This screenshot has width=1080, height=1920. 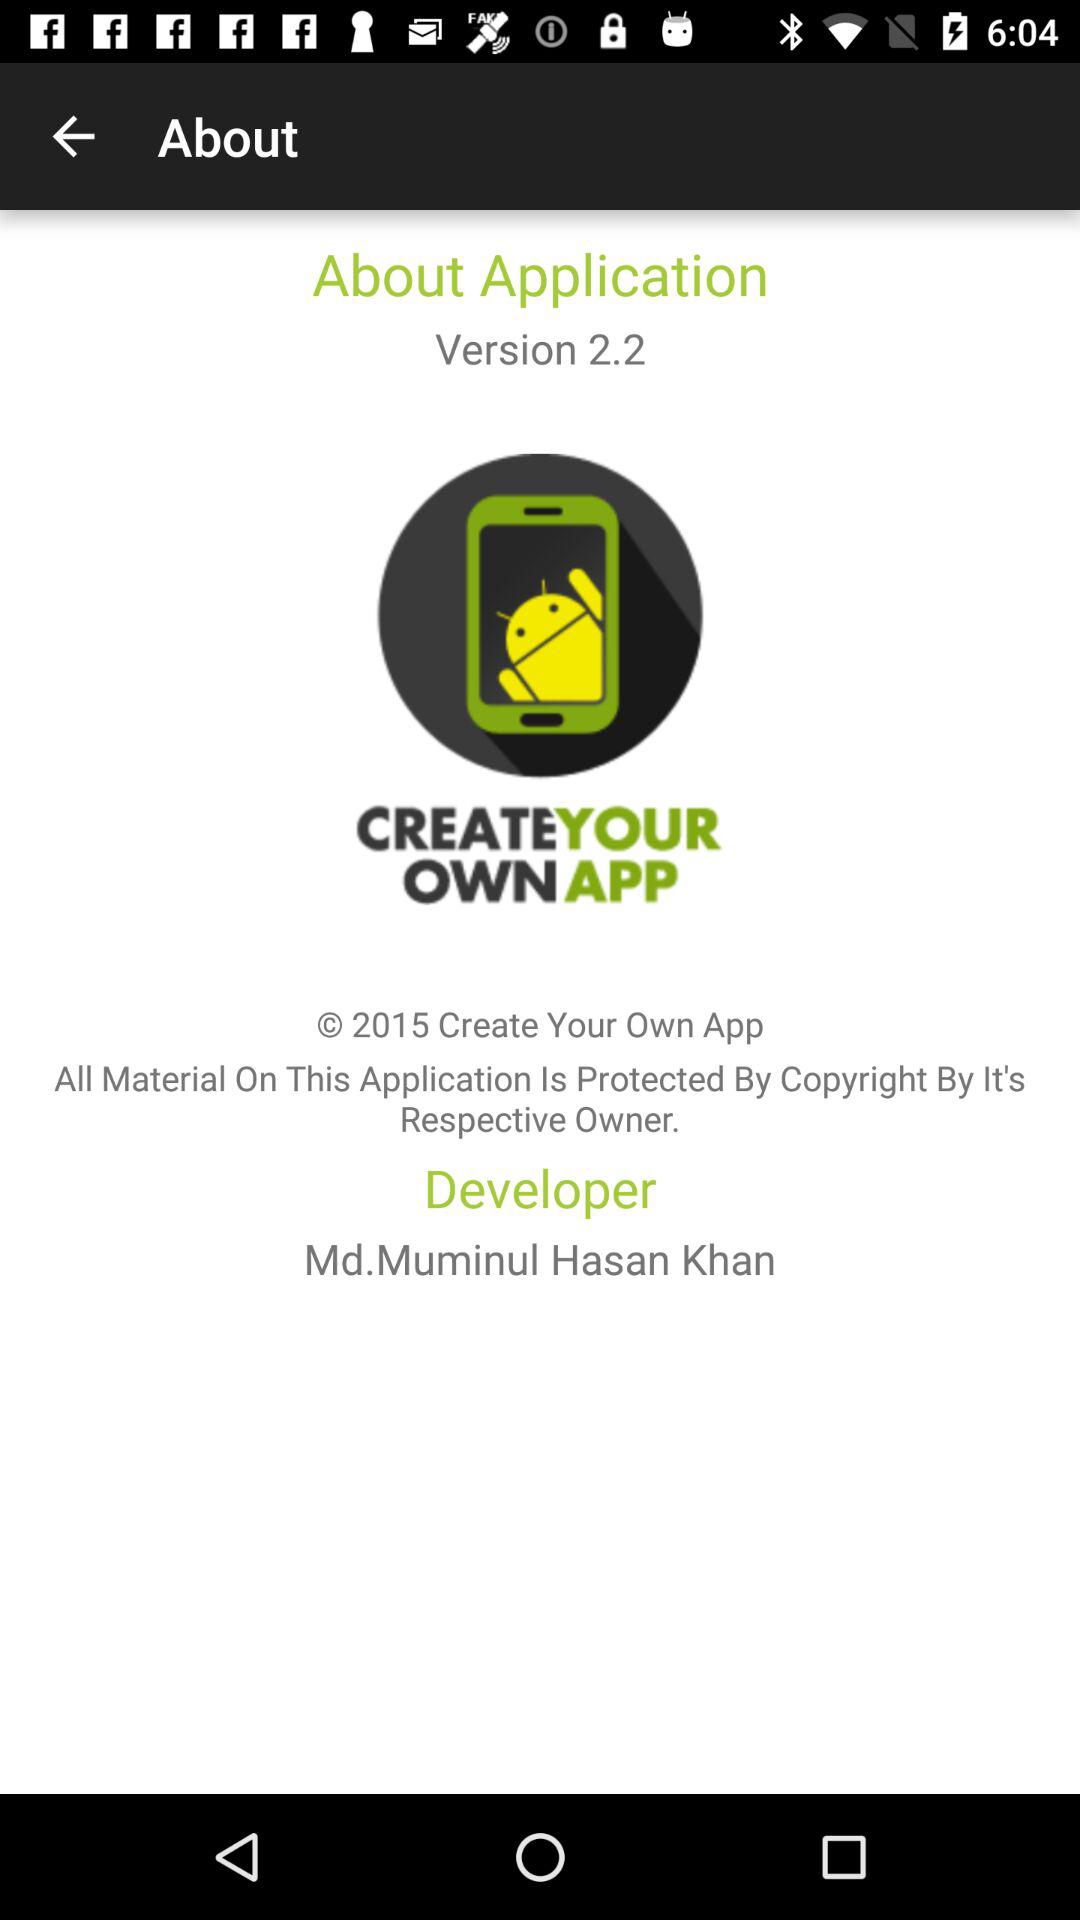 What do you see at coordinates (73, 136) in the screenshot?
I see `open the app next to the about app` at bounding box center [73, 136].